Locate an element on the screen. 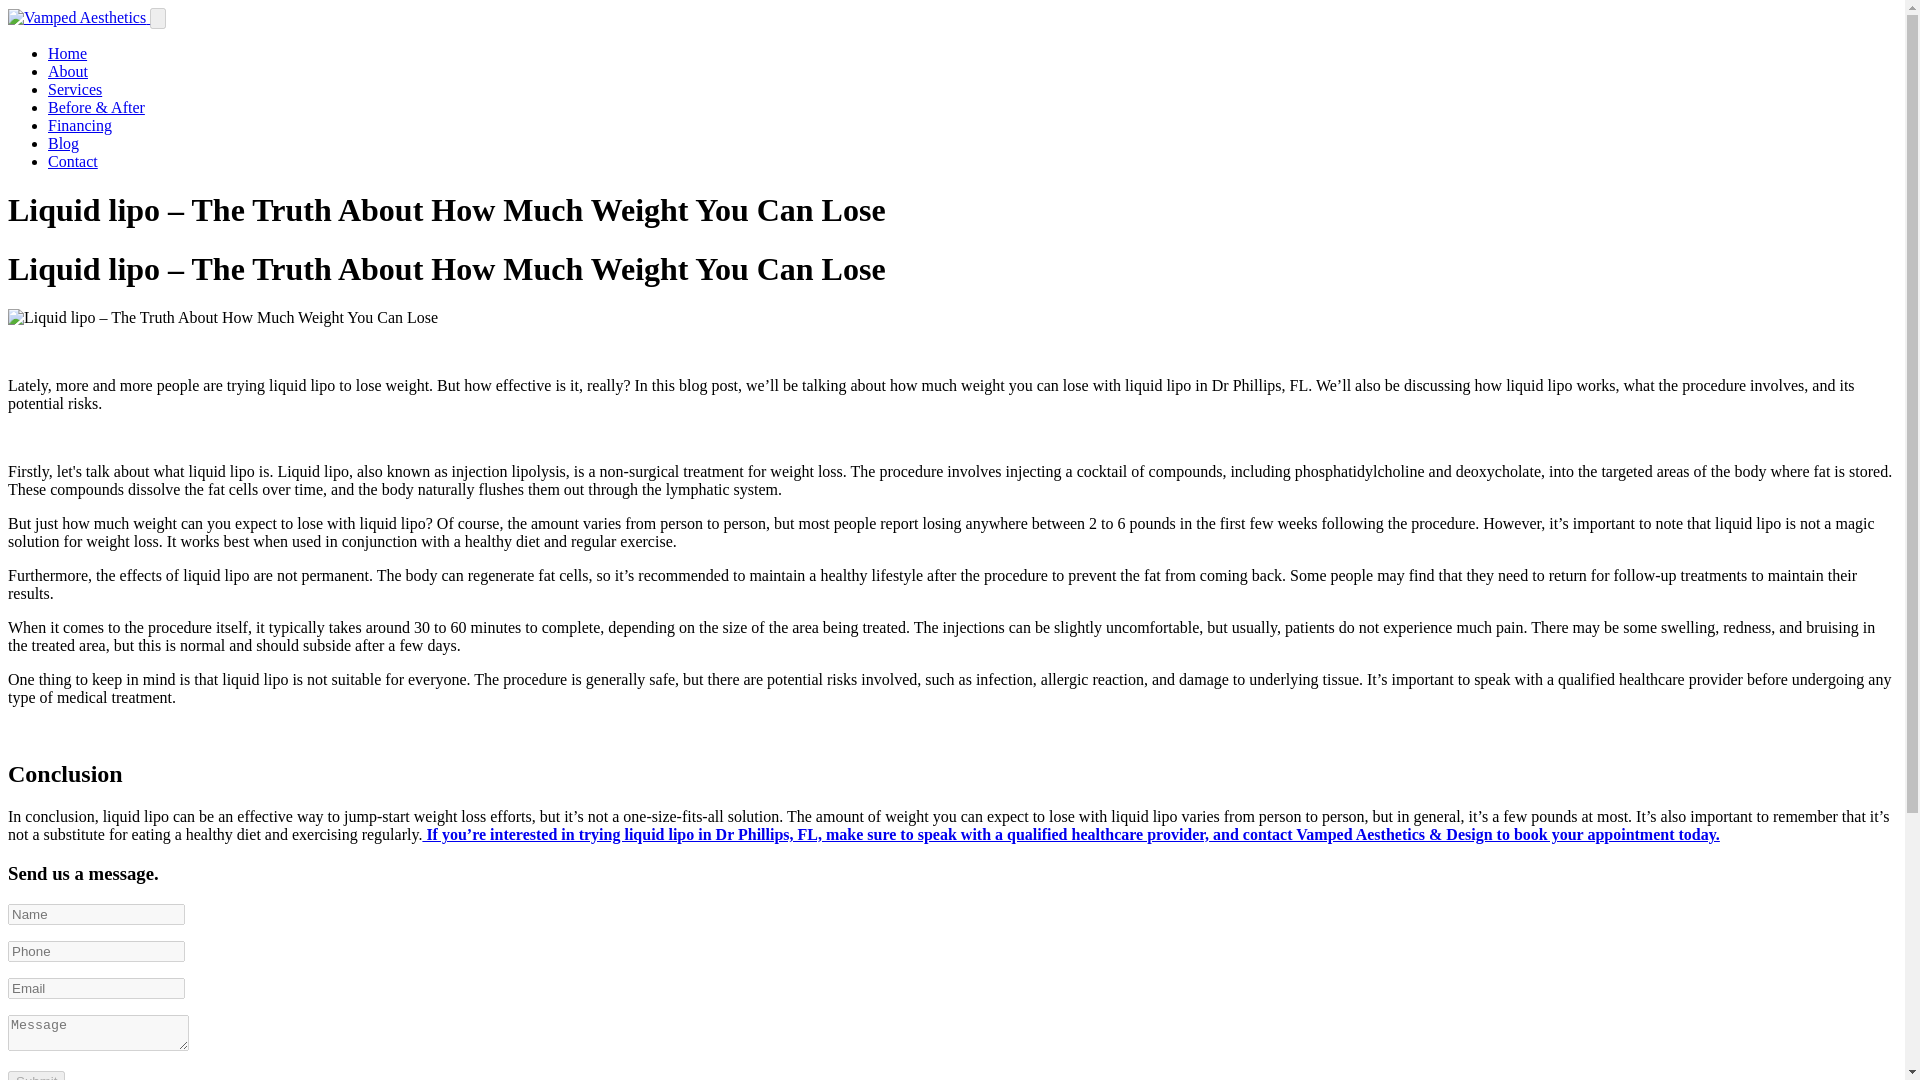 This screenshot has height=1080, width=1920. Submit is located at coordinates (36, 1076).